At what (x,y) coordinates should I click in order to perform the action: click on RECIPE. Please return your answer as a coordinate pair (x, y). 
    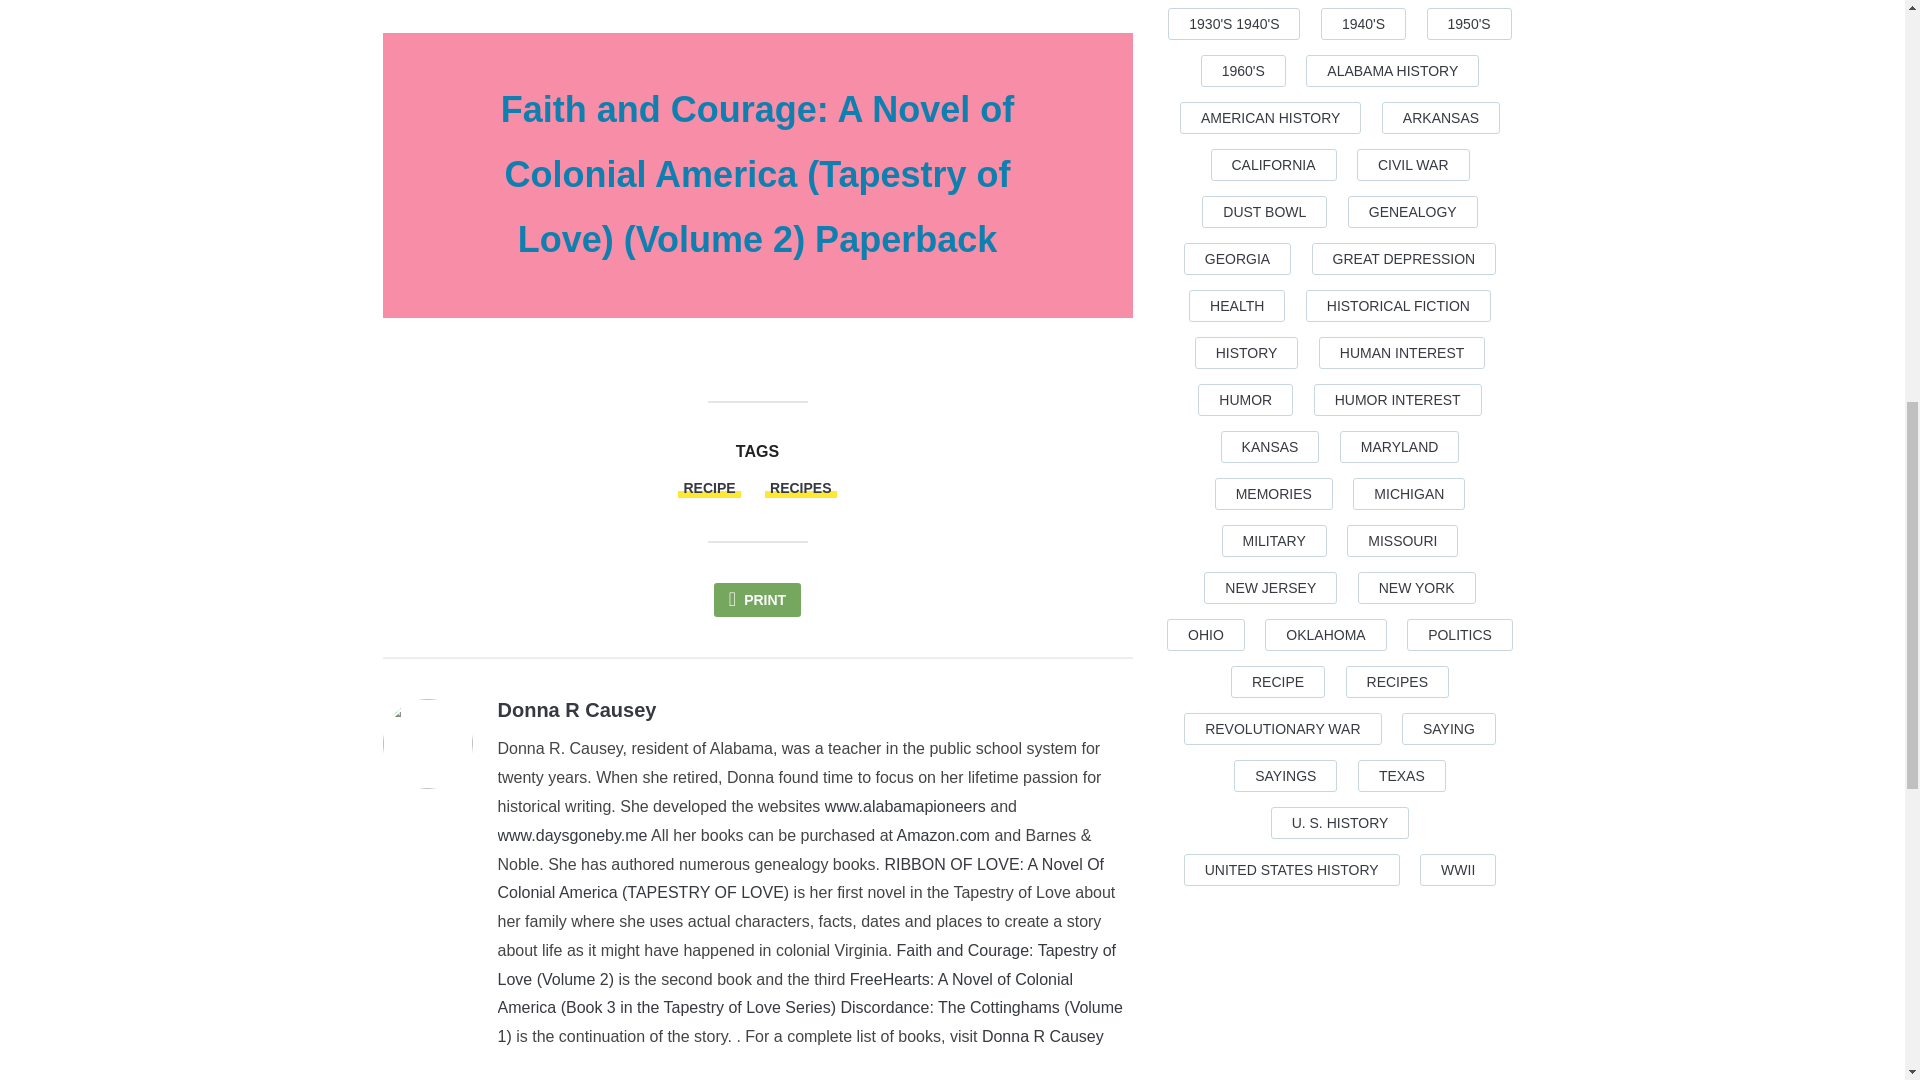
    Looking at the image, I should click on (708, 488).